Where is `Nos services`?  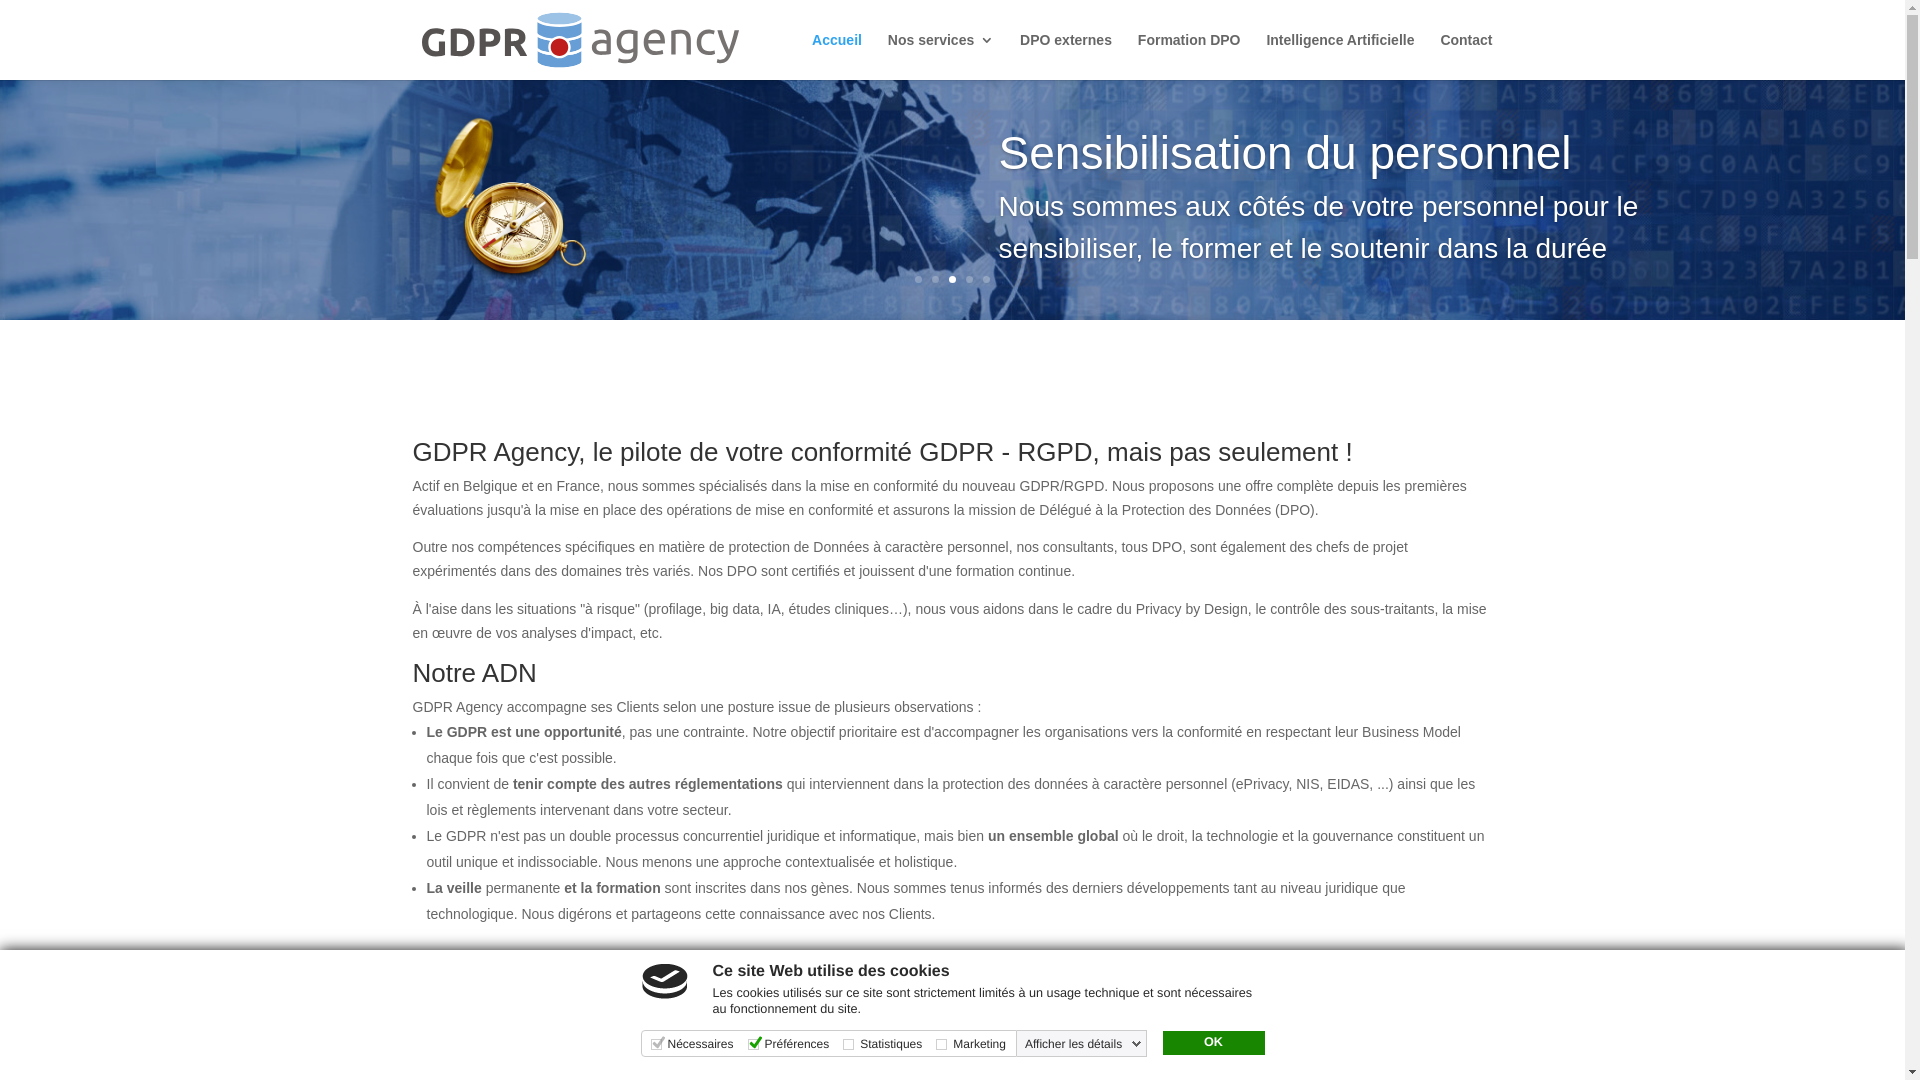
Nos services is located at coordinates (941, 56).